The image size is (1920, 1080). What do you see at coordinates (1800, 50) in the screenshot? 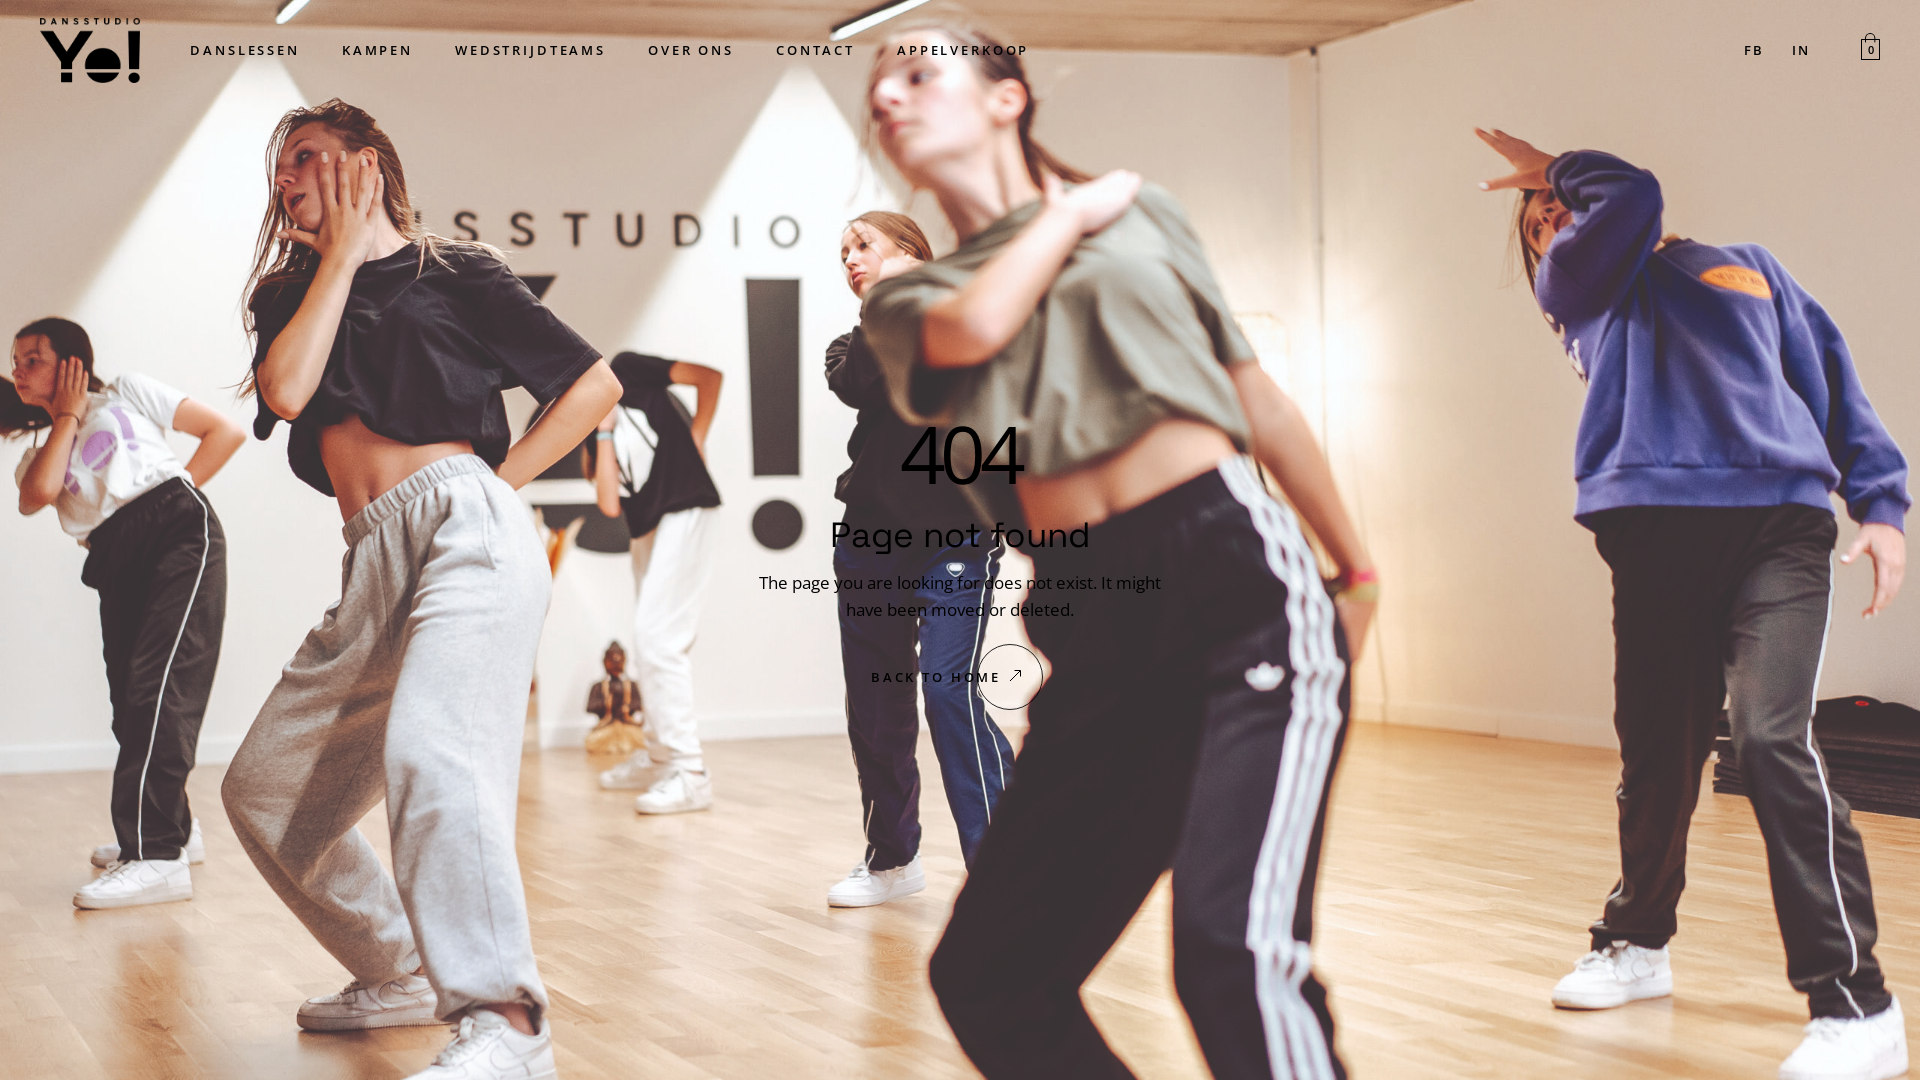
I see `IN` at bounding box center [1800, 50].